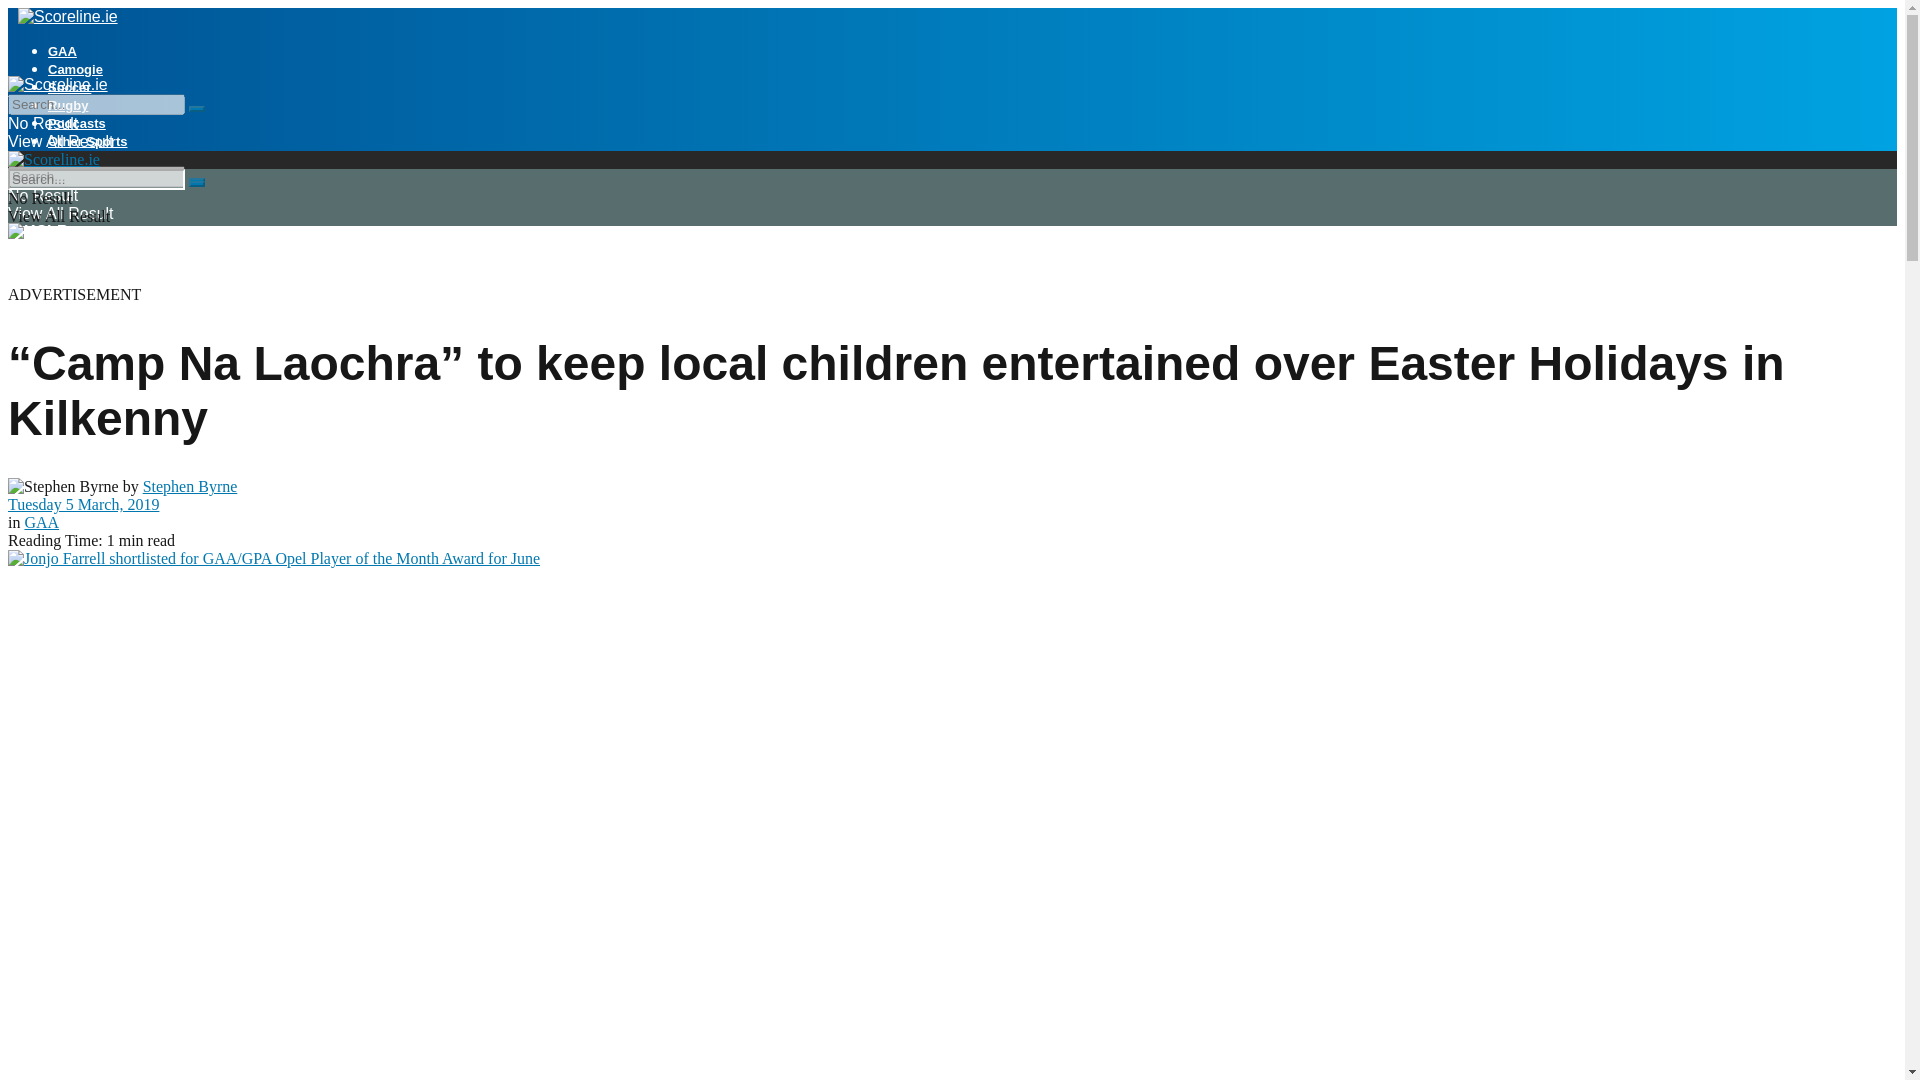 Image resolution: width=1920 pixels, height=1080 pixels. What do you see at coordinates (83, 504) in the screenshot?
I see `Tuesday 5 March, 2019` at bounding box center [83, 504].